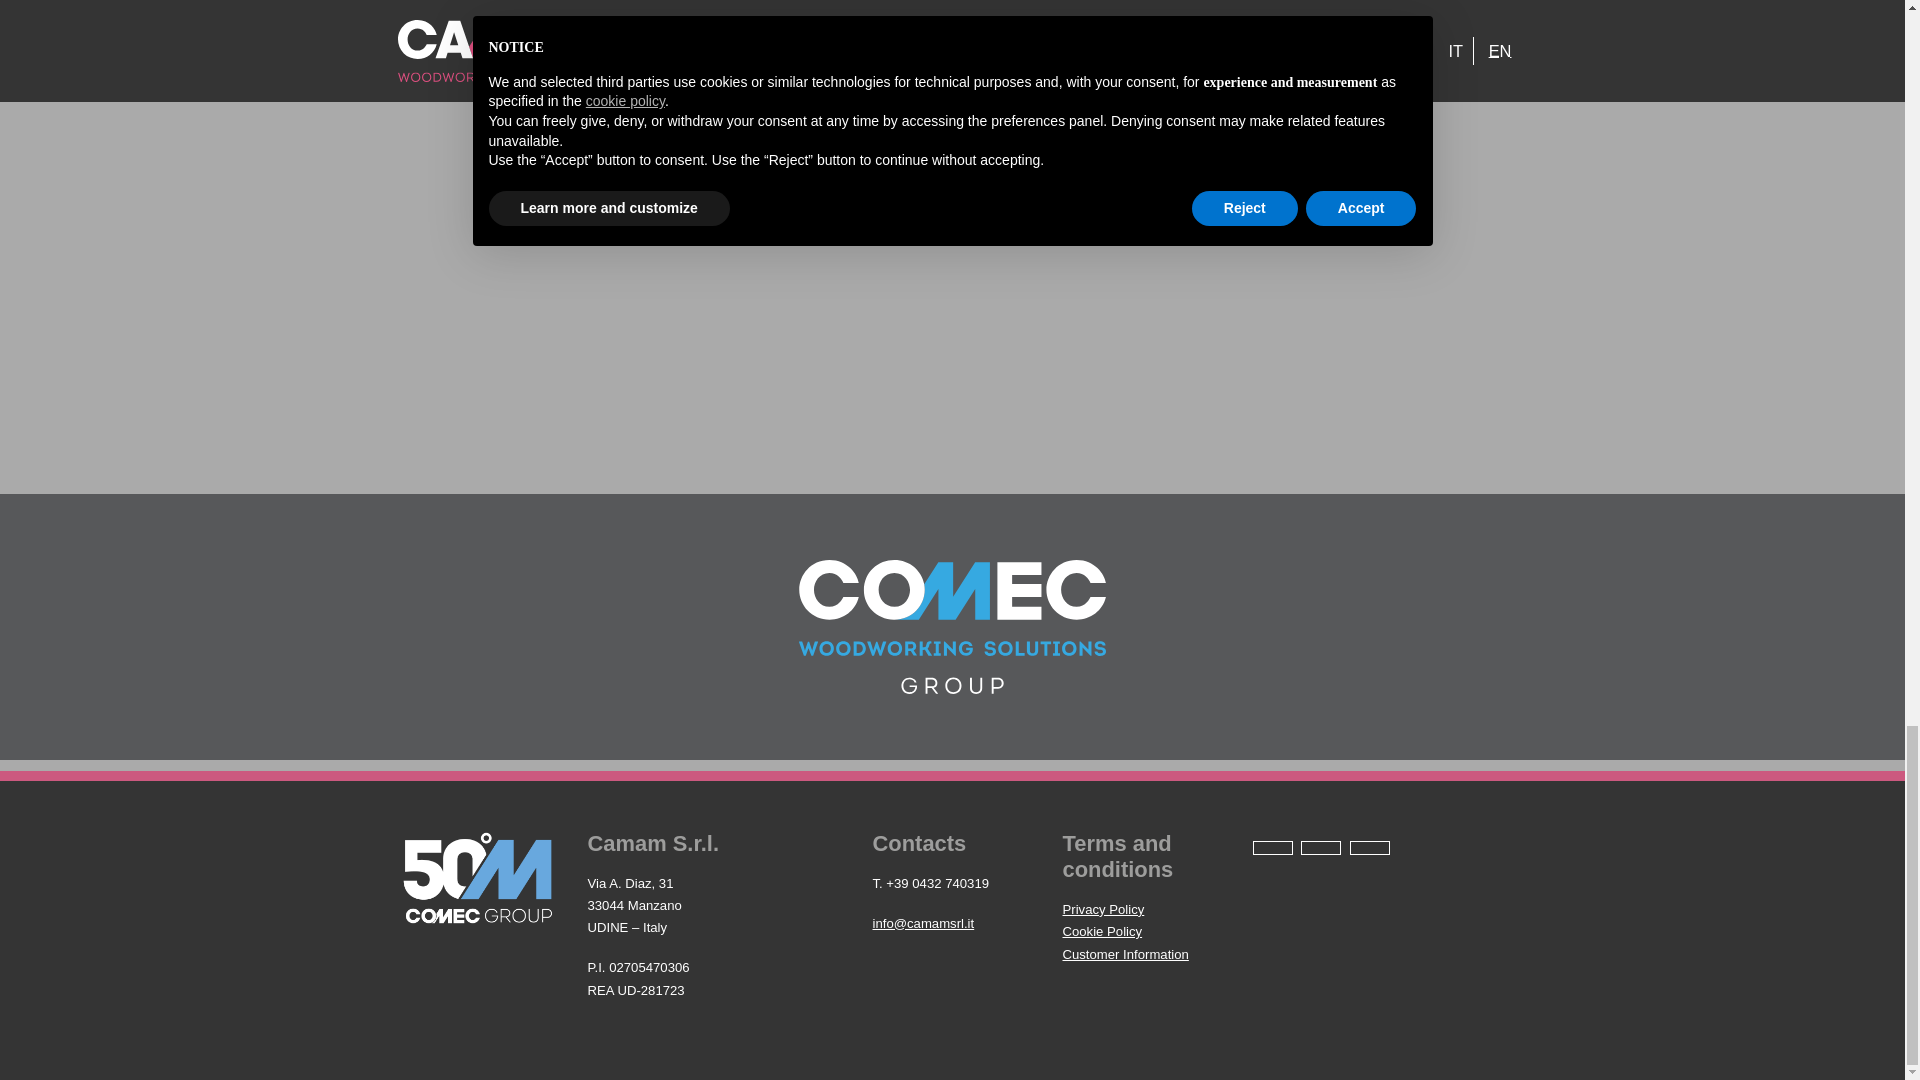 The width and height of the screenshot is (1920, 1080). I want to click on Customer Information, so click(1124, 954).